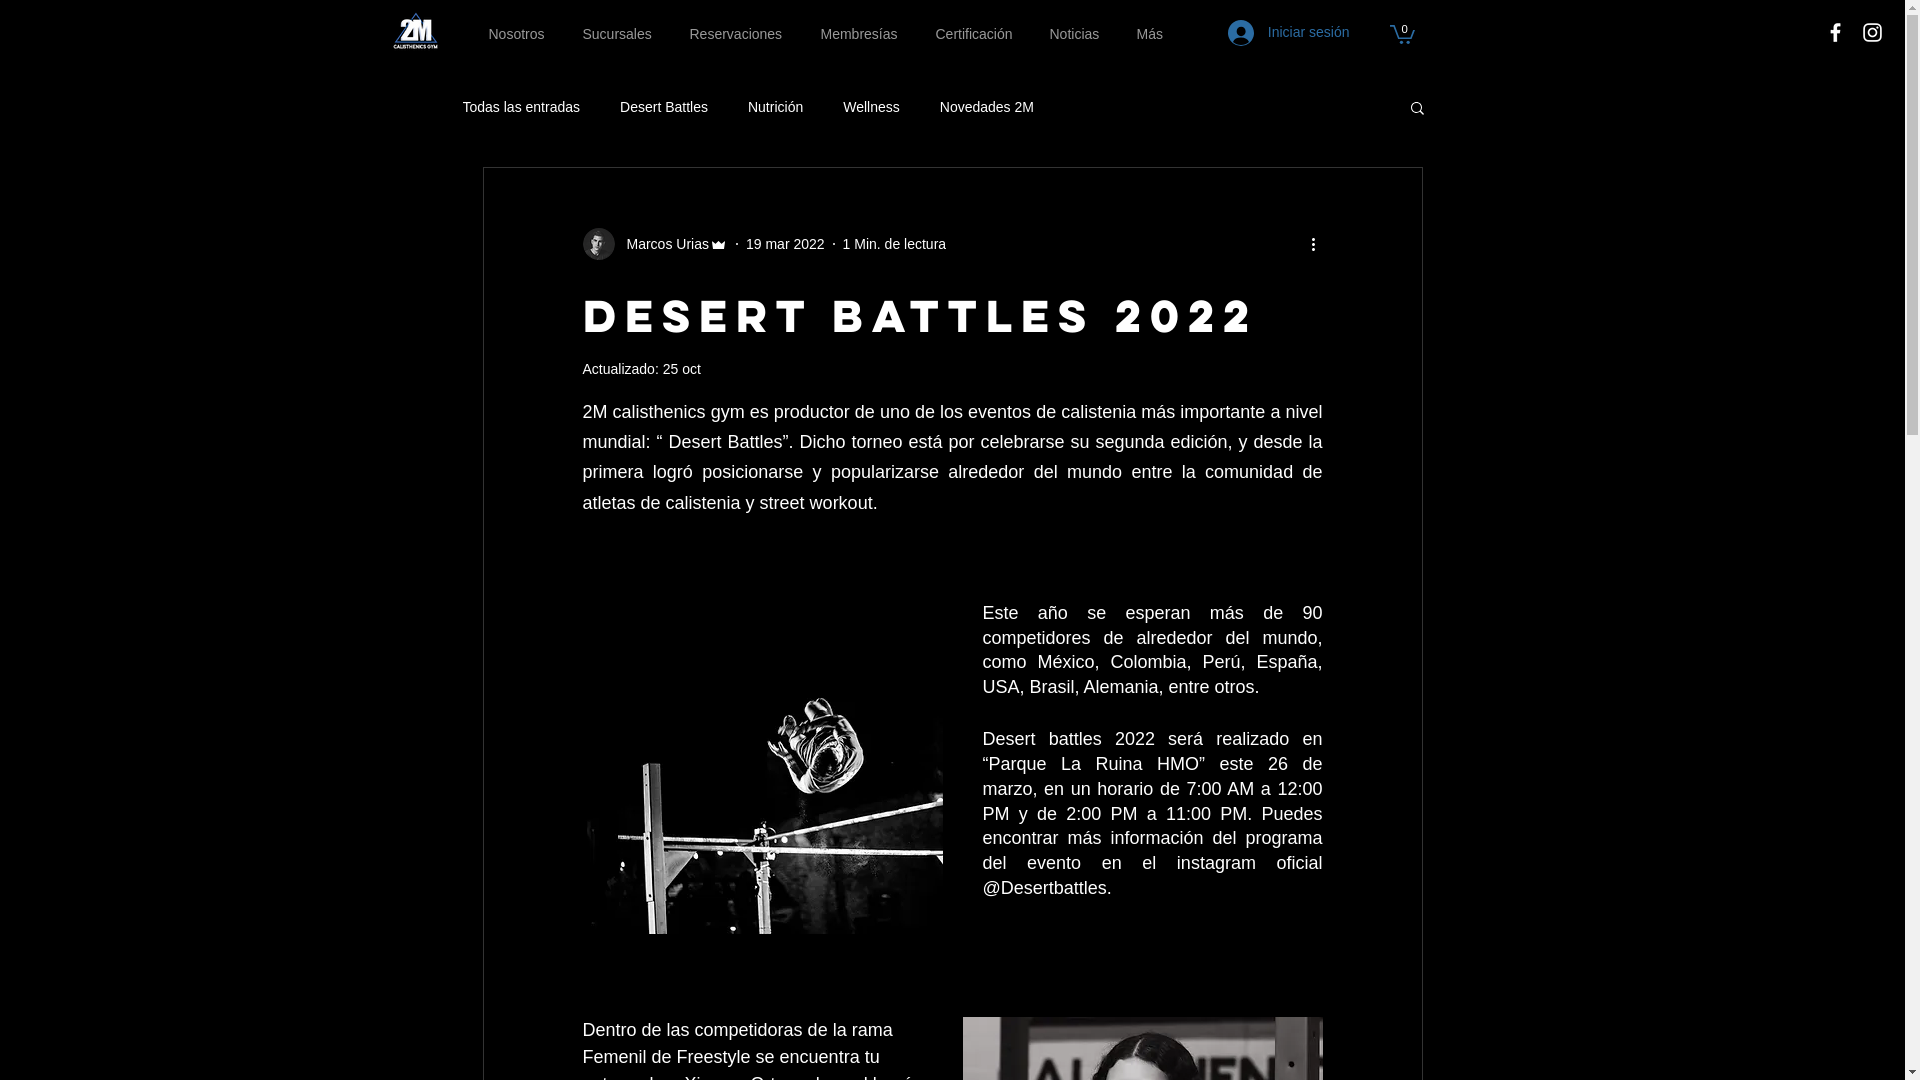 This screenshot has width=1920, height=1080. Describe the element at coordinates (622, 34) in the screenshot. I see `Sucursales` at that location.